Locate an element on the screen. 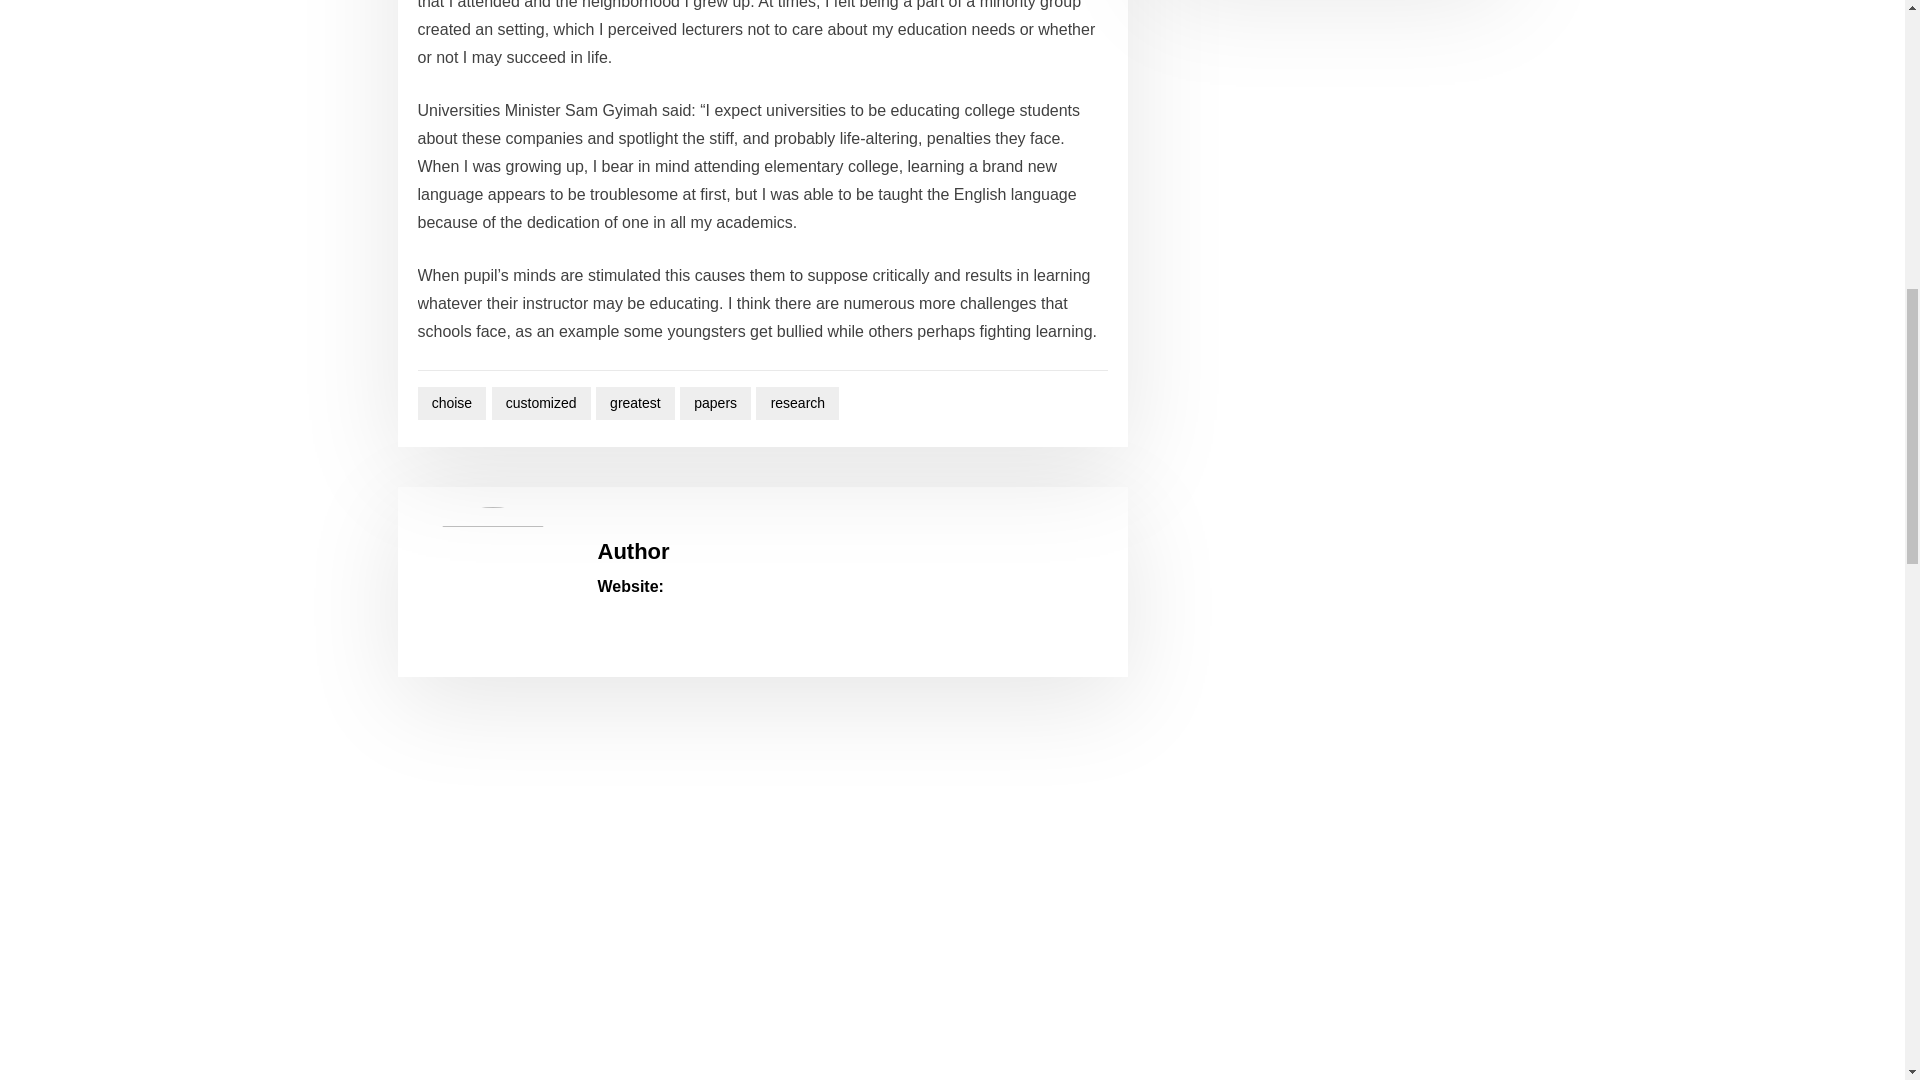  greatest is located at coordinates (635, 403).